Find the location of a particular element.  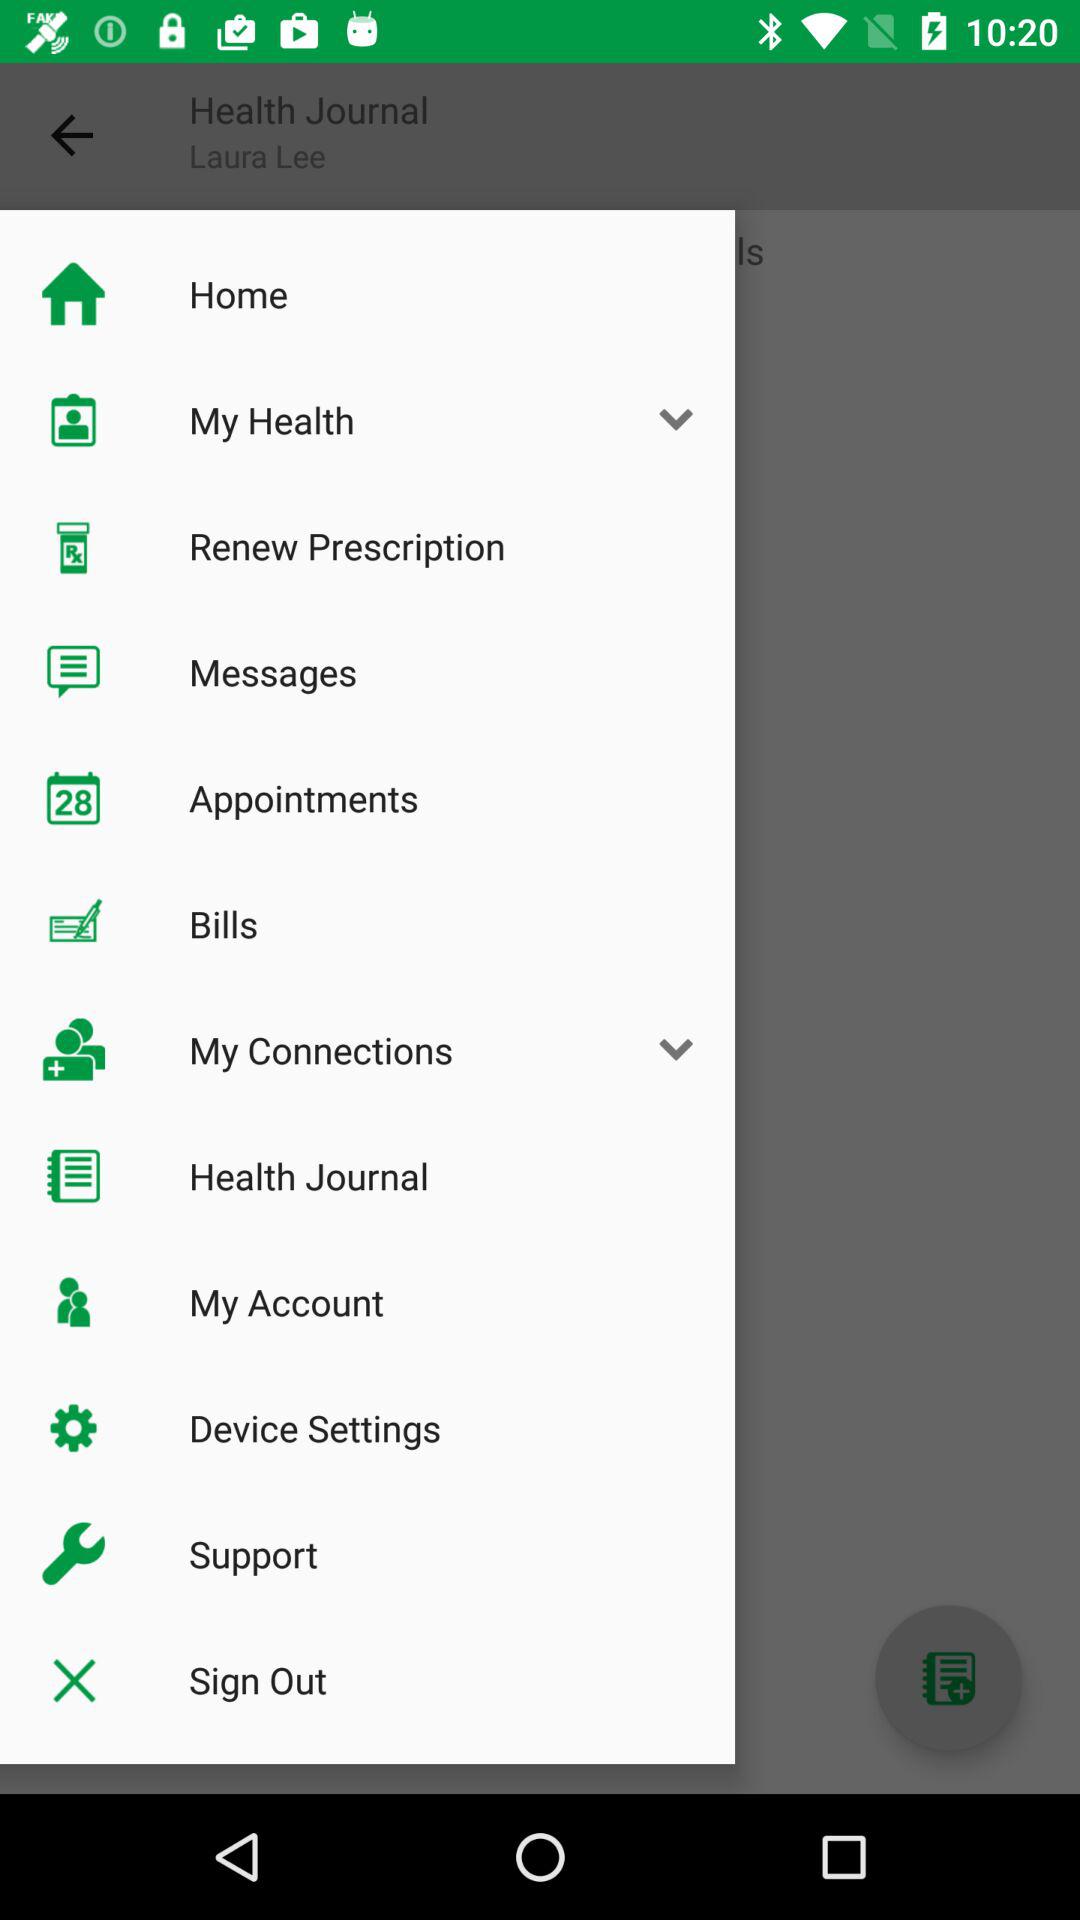

press the icon next to health journal item is located at coordinates (73, 136).